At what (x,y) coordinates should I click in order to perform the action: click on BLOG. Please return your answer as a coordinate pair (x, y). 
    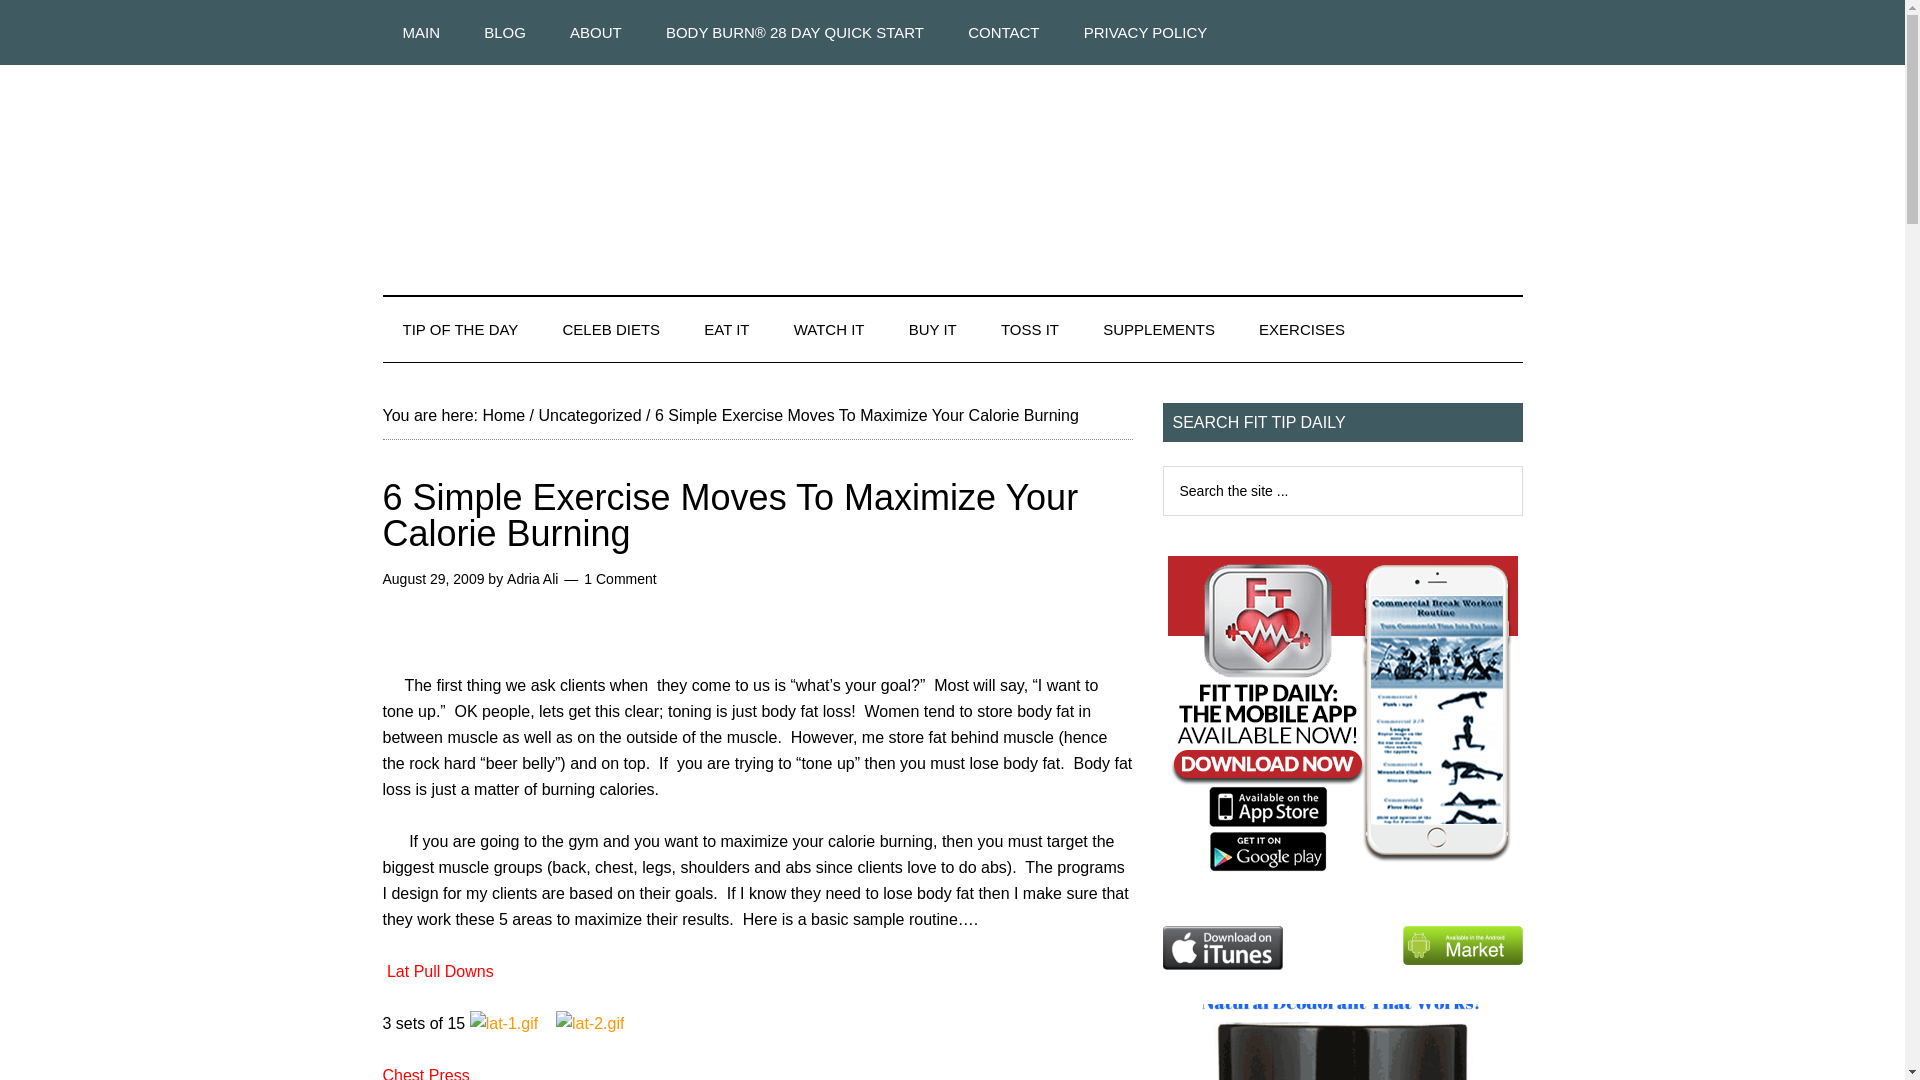
    Looking at the image, I should click on (504, 32).